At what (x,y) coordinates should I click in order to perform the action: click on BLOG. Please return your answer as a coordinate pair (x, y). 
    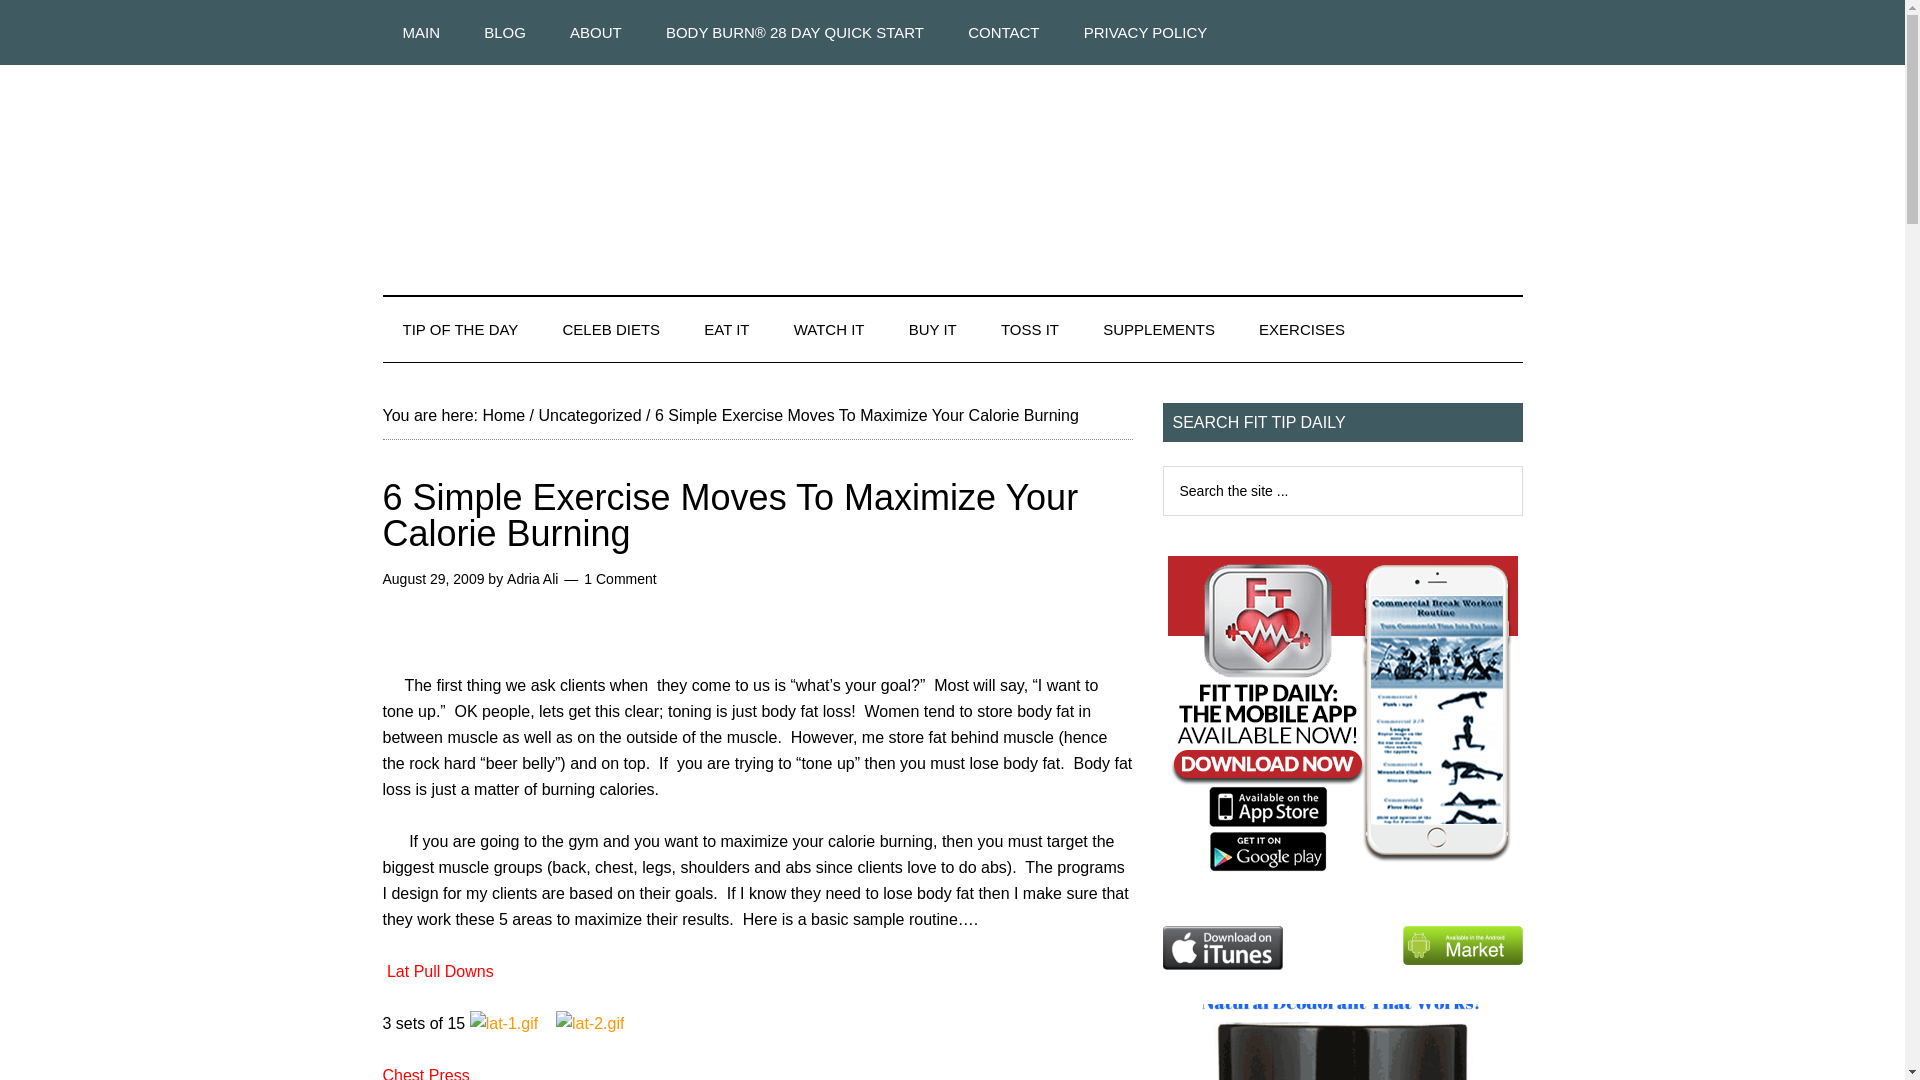
    Looking at the image, I should click on (504, 32).